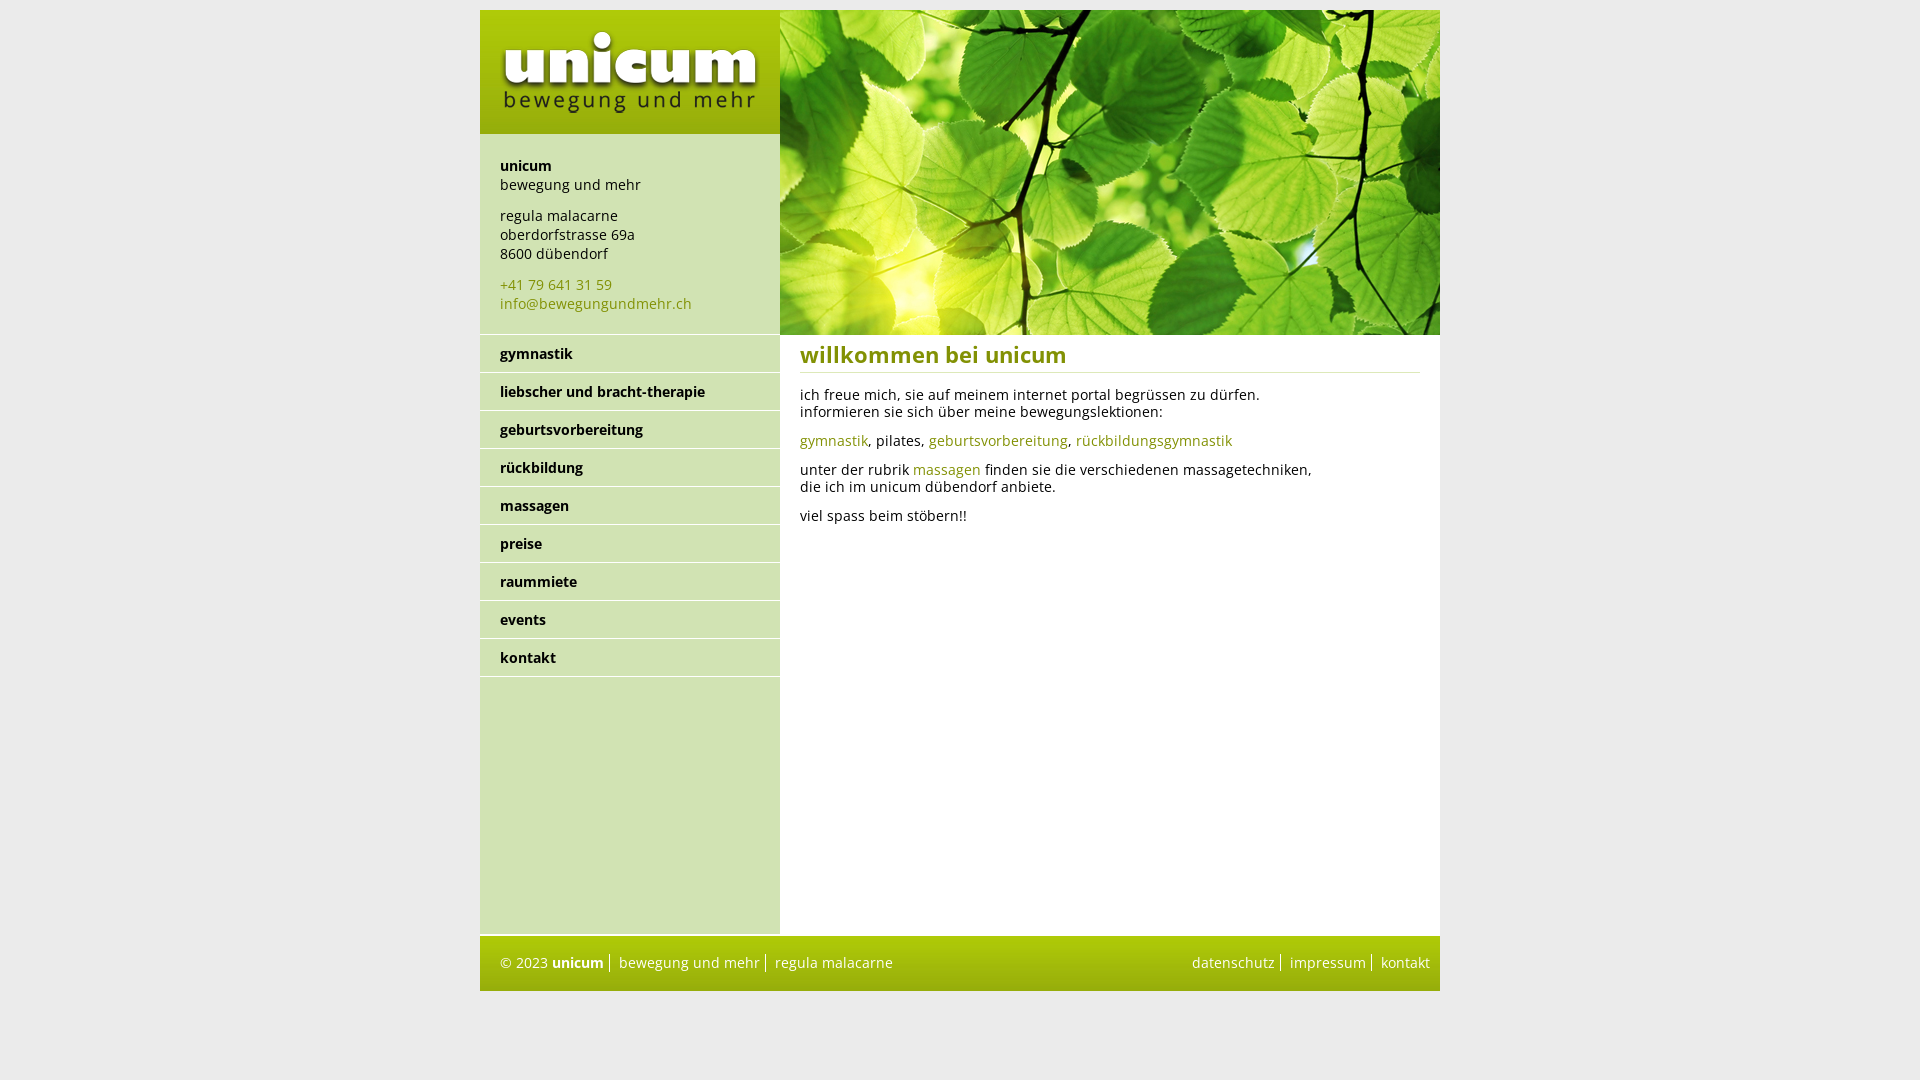 This screenshot has width=1920, height=1080. What do you see at coordinates (834, 440) in the screenshot?
I see `gymnastik` at bounding box center [834, 440].